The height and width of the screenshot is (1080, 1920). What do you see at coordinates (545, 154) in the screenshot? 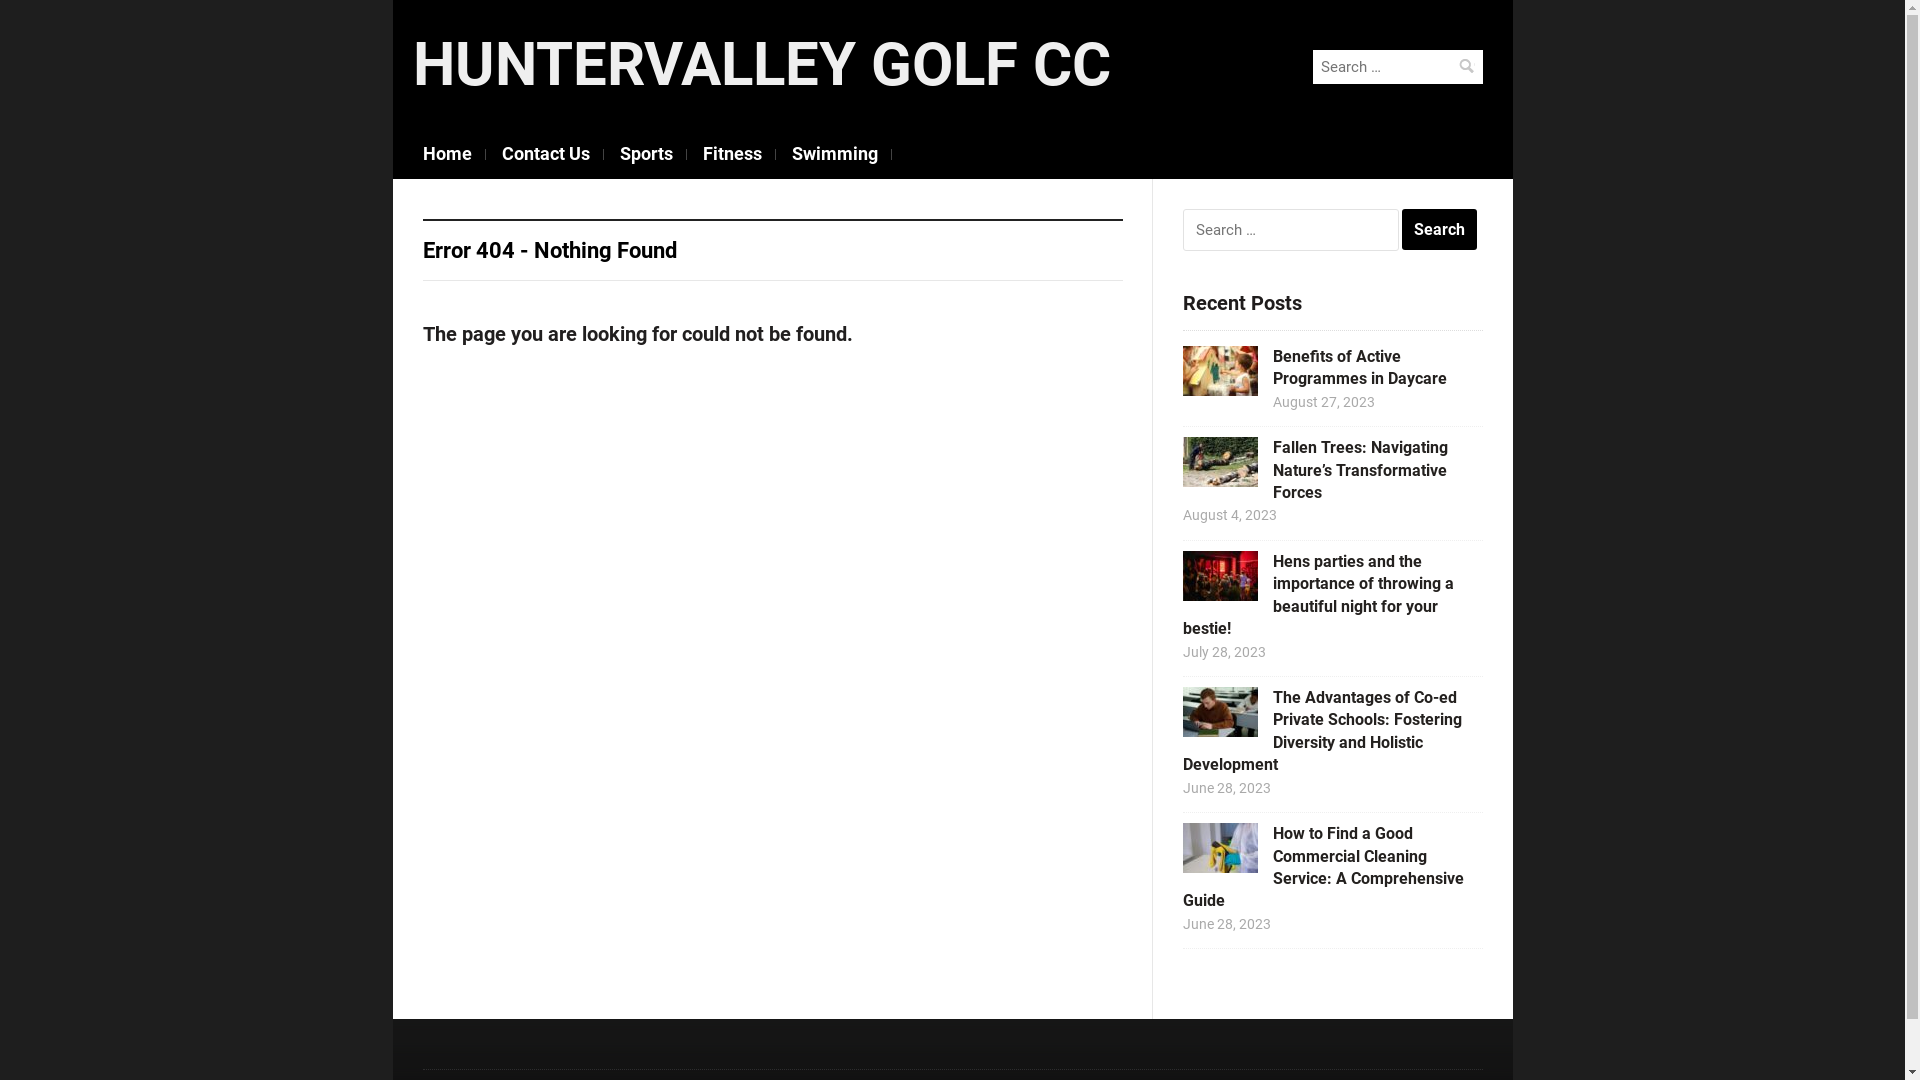
I see `Contact Us` at bounding box center [545, 154].